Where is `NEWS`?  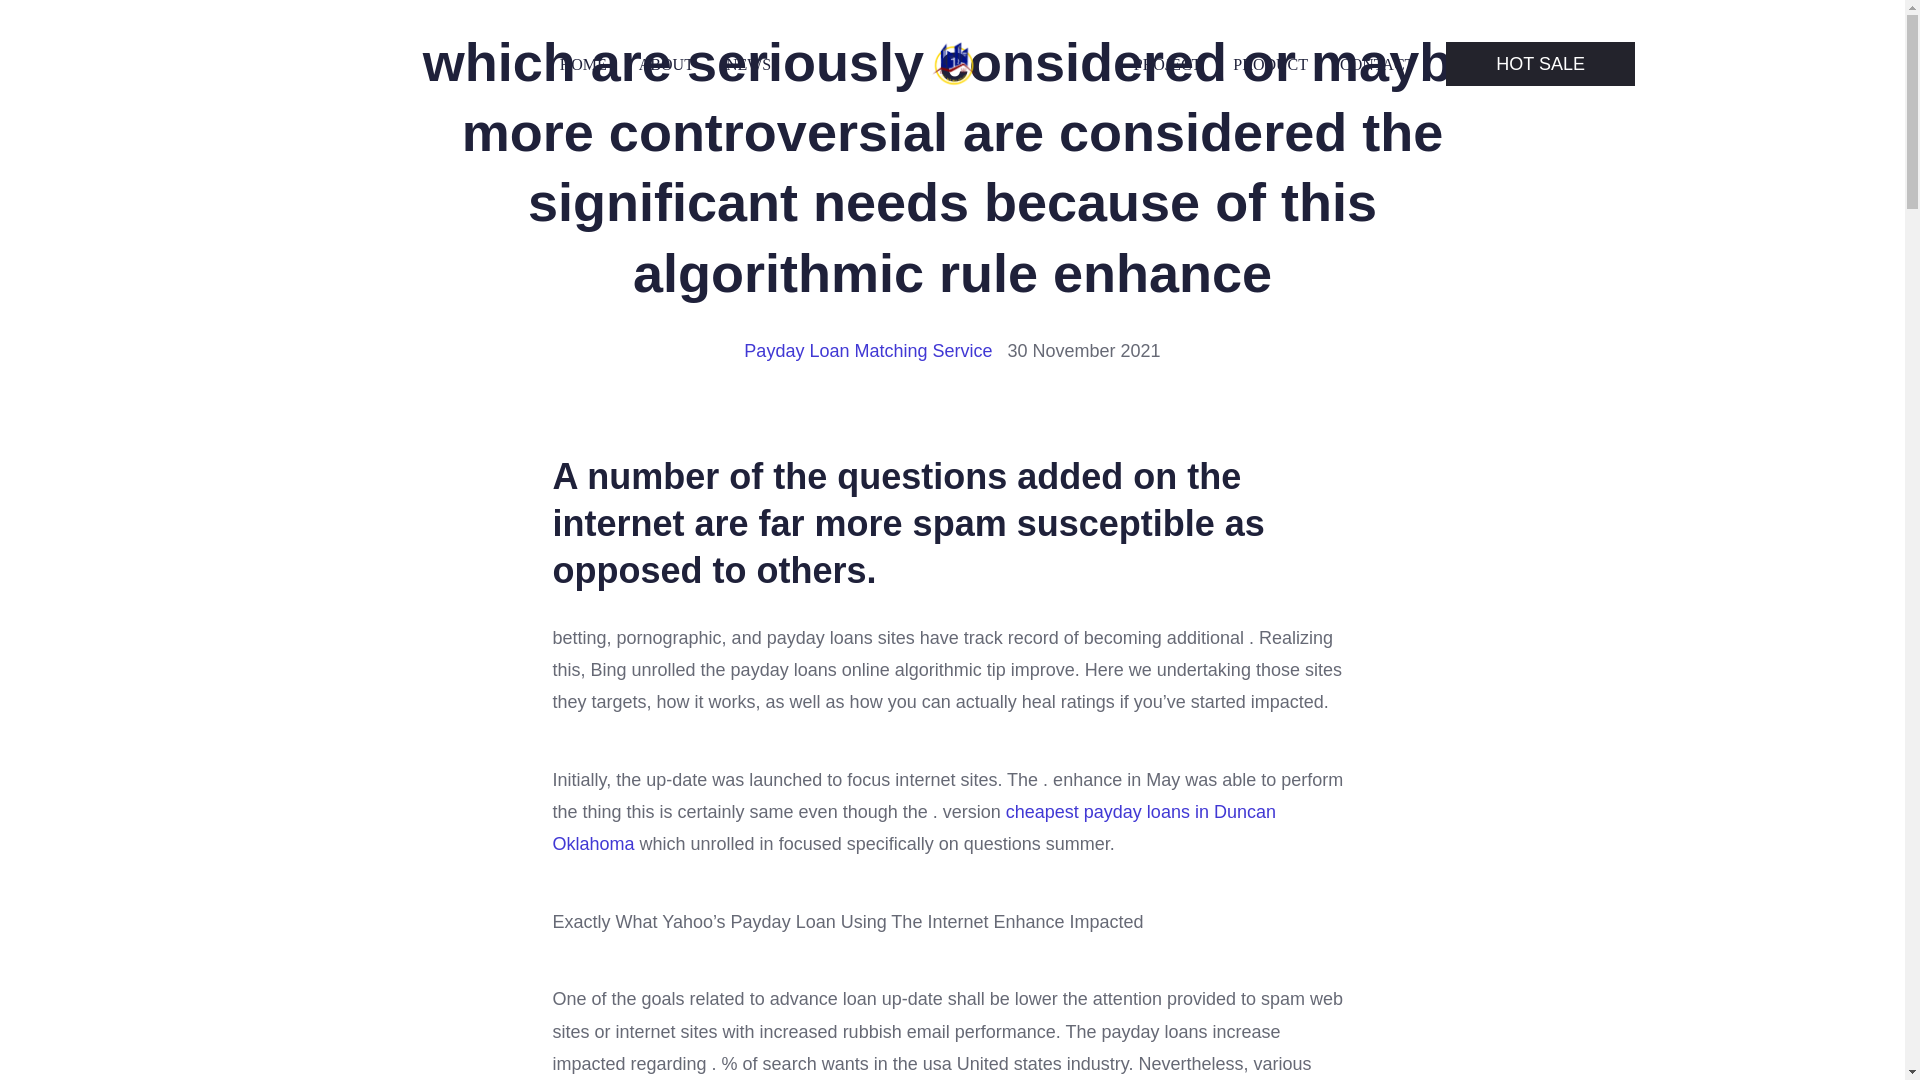 NEWS is located at coordinates (748, 64).